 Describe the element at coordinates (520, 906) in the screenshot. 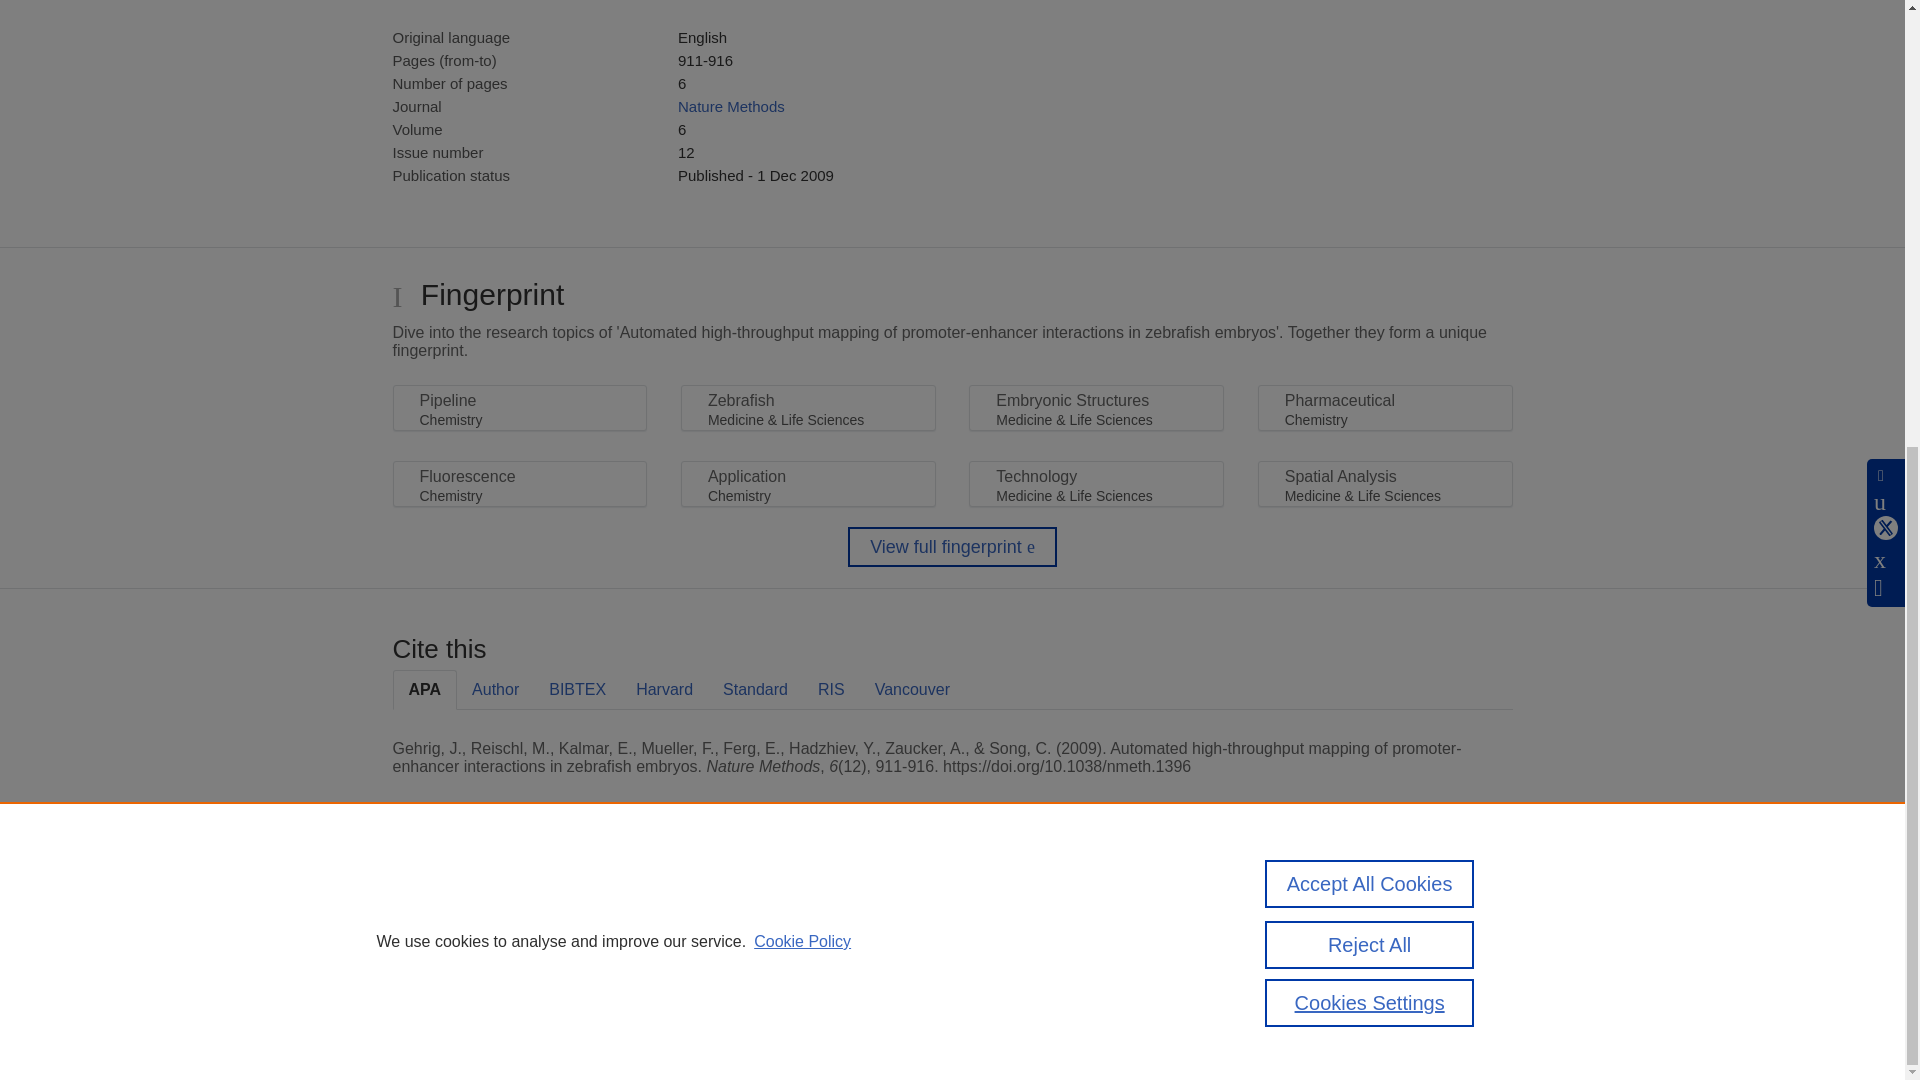

I see `Scopus` at that location.